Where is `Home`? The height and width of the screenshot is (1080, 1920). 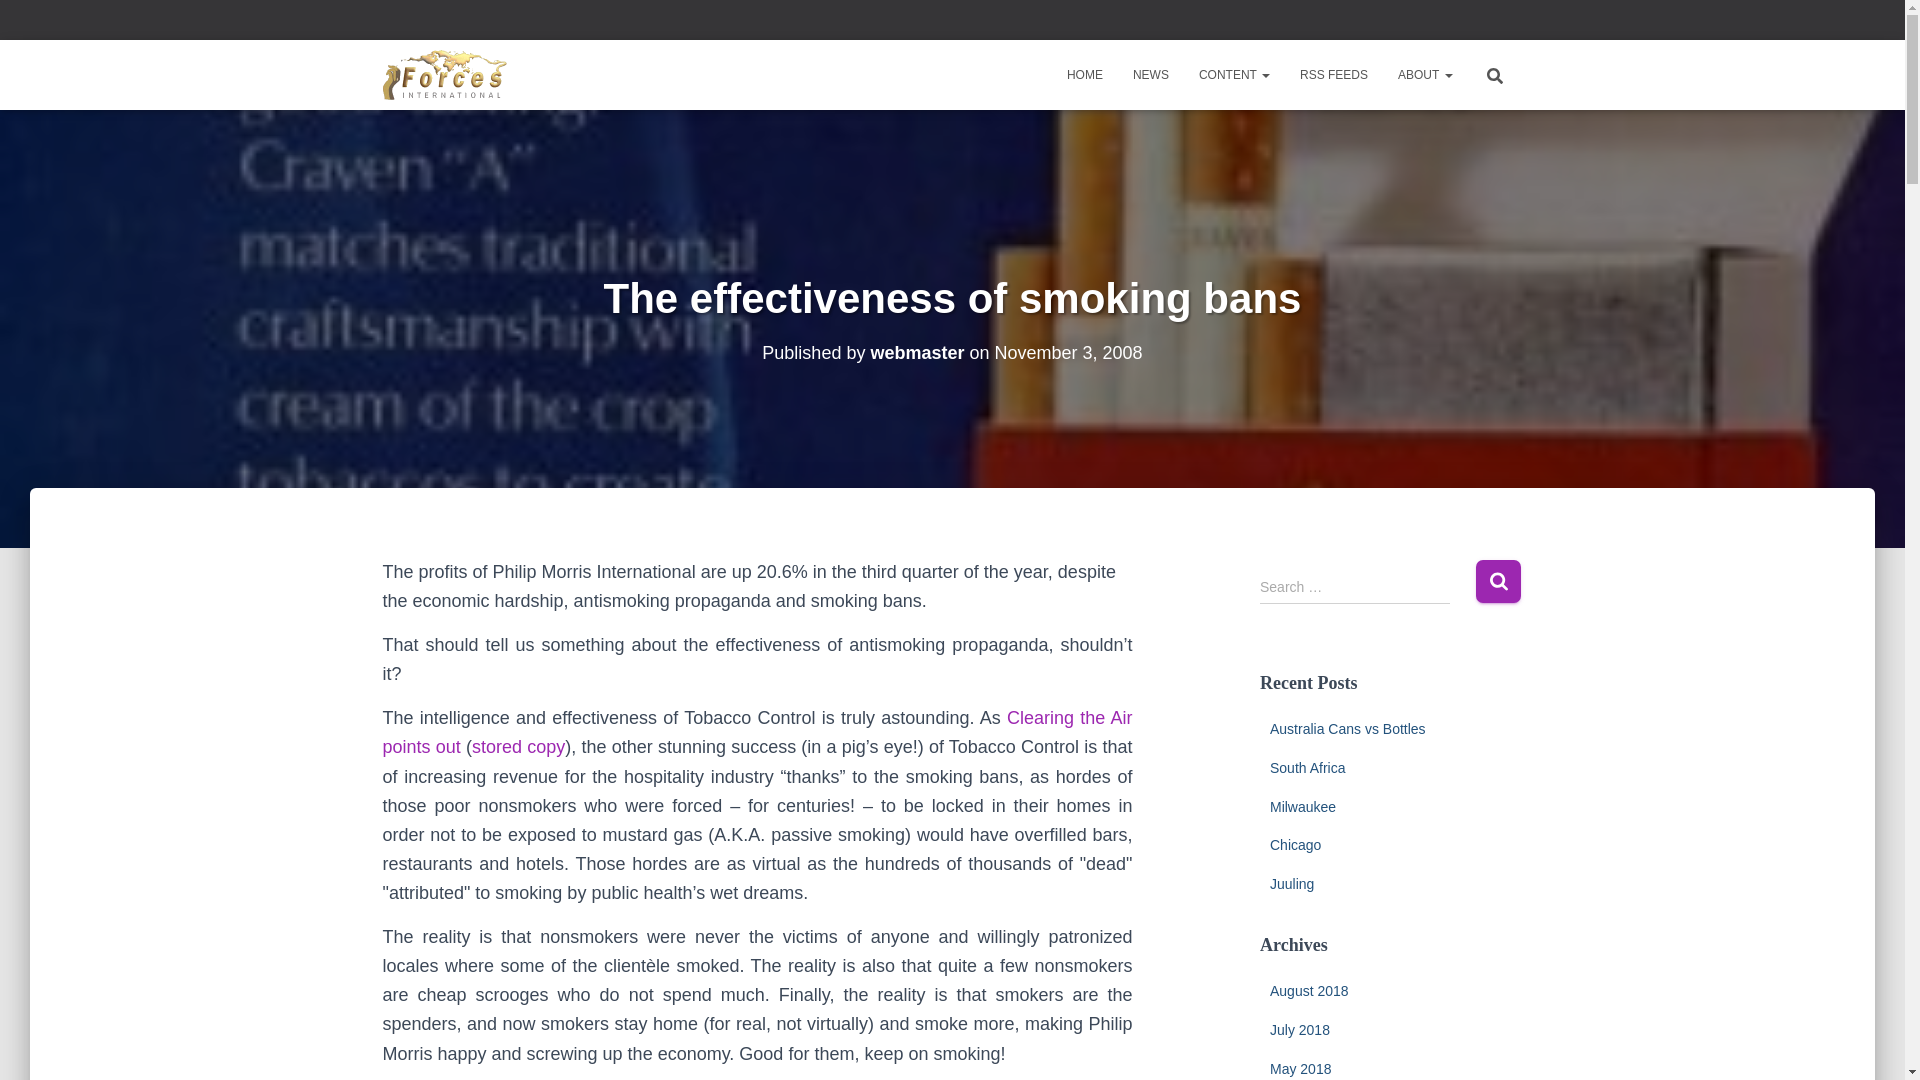 Home is located at coordinates (1084, 74).